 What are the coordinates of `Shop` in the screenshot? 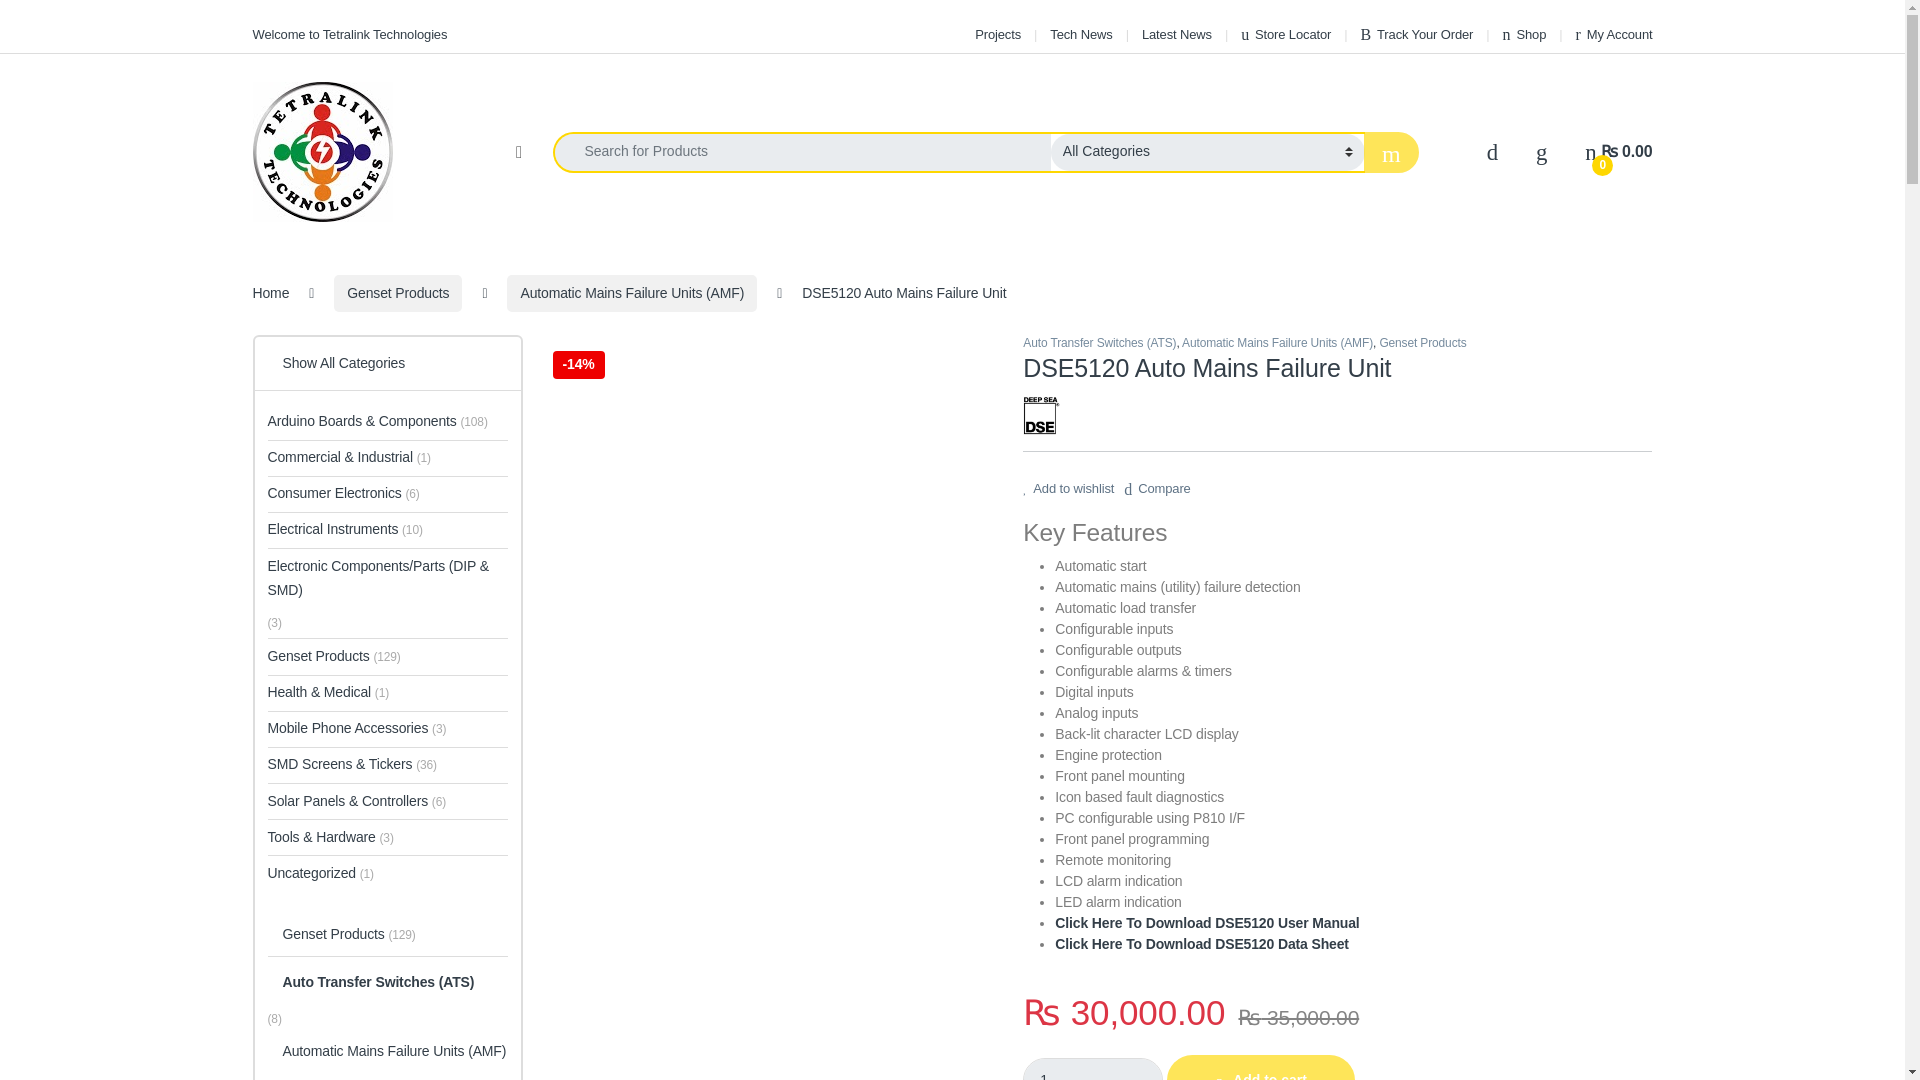 It's located at (1525, 34).